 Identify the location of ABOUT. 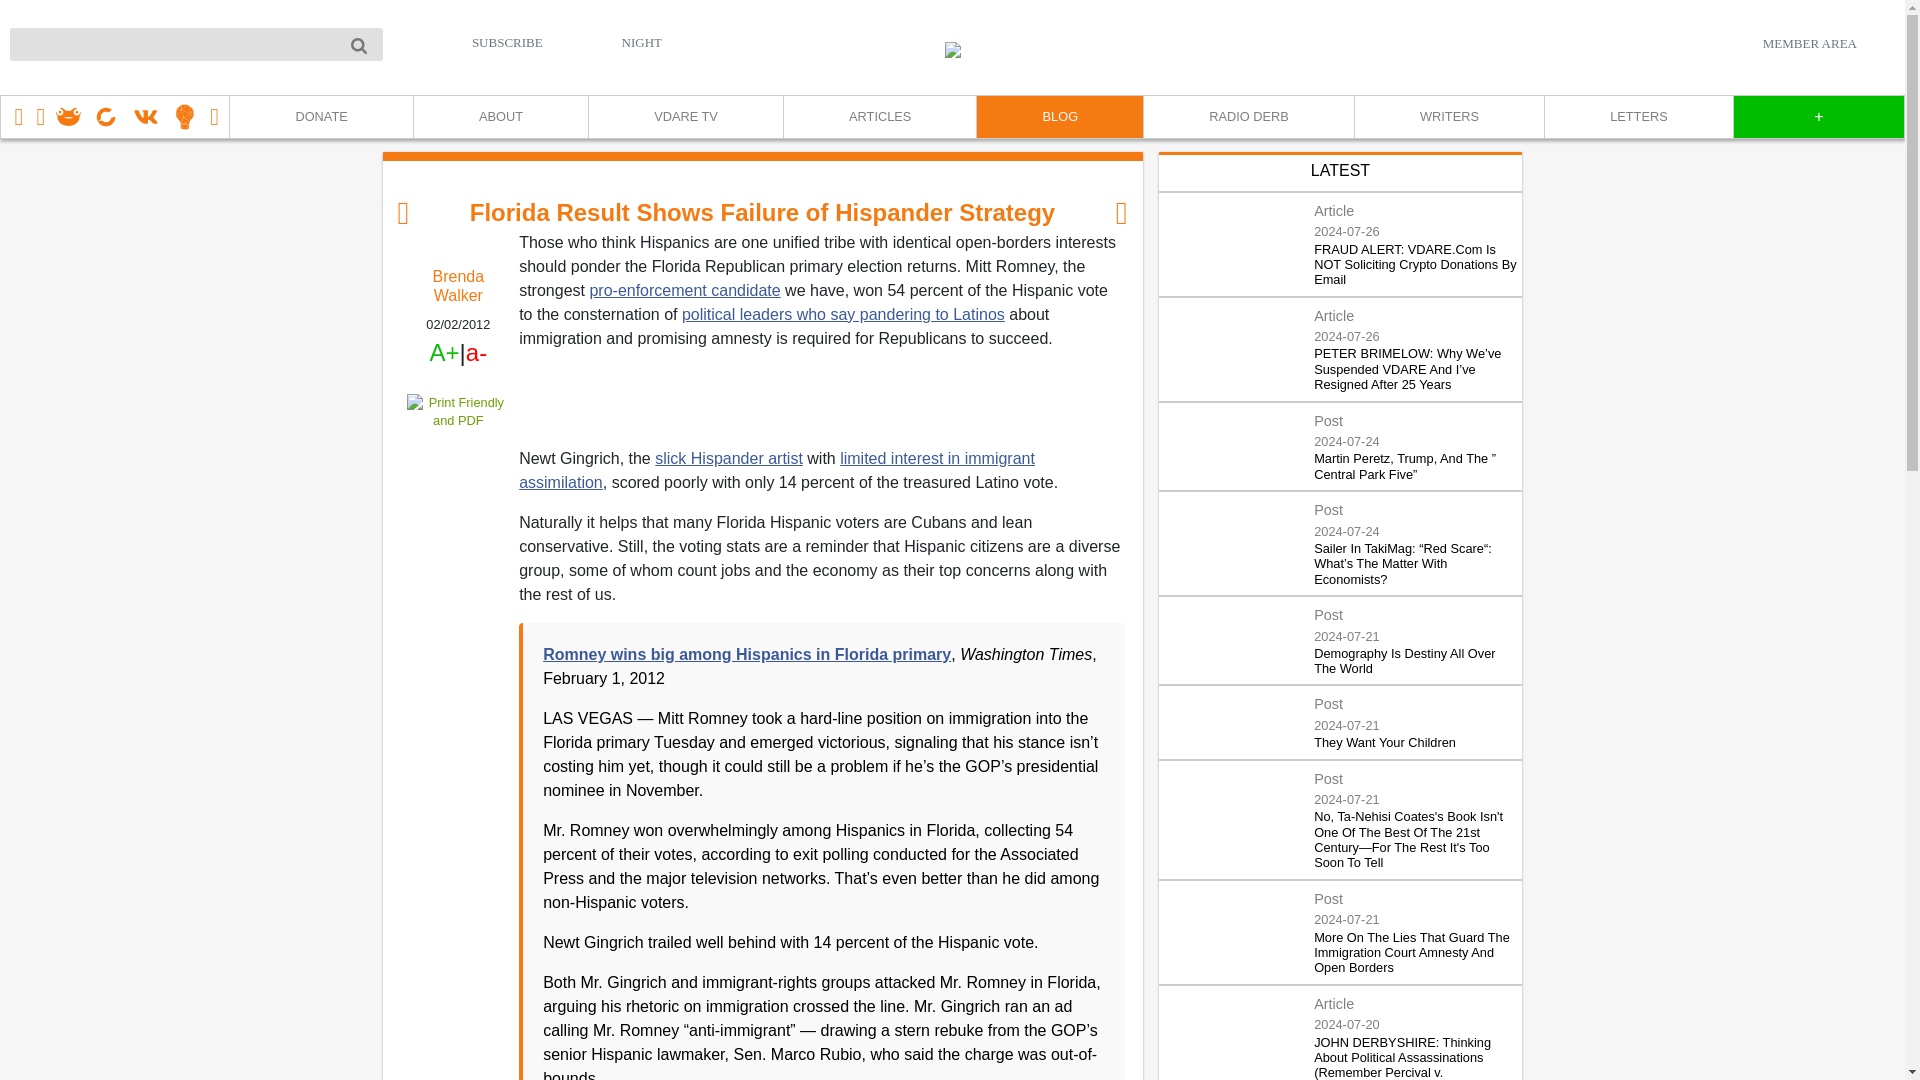
(500, 117).